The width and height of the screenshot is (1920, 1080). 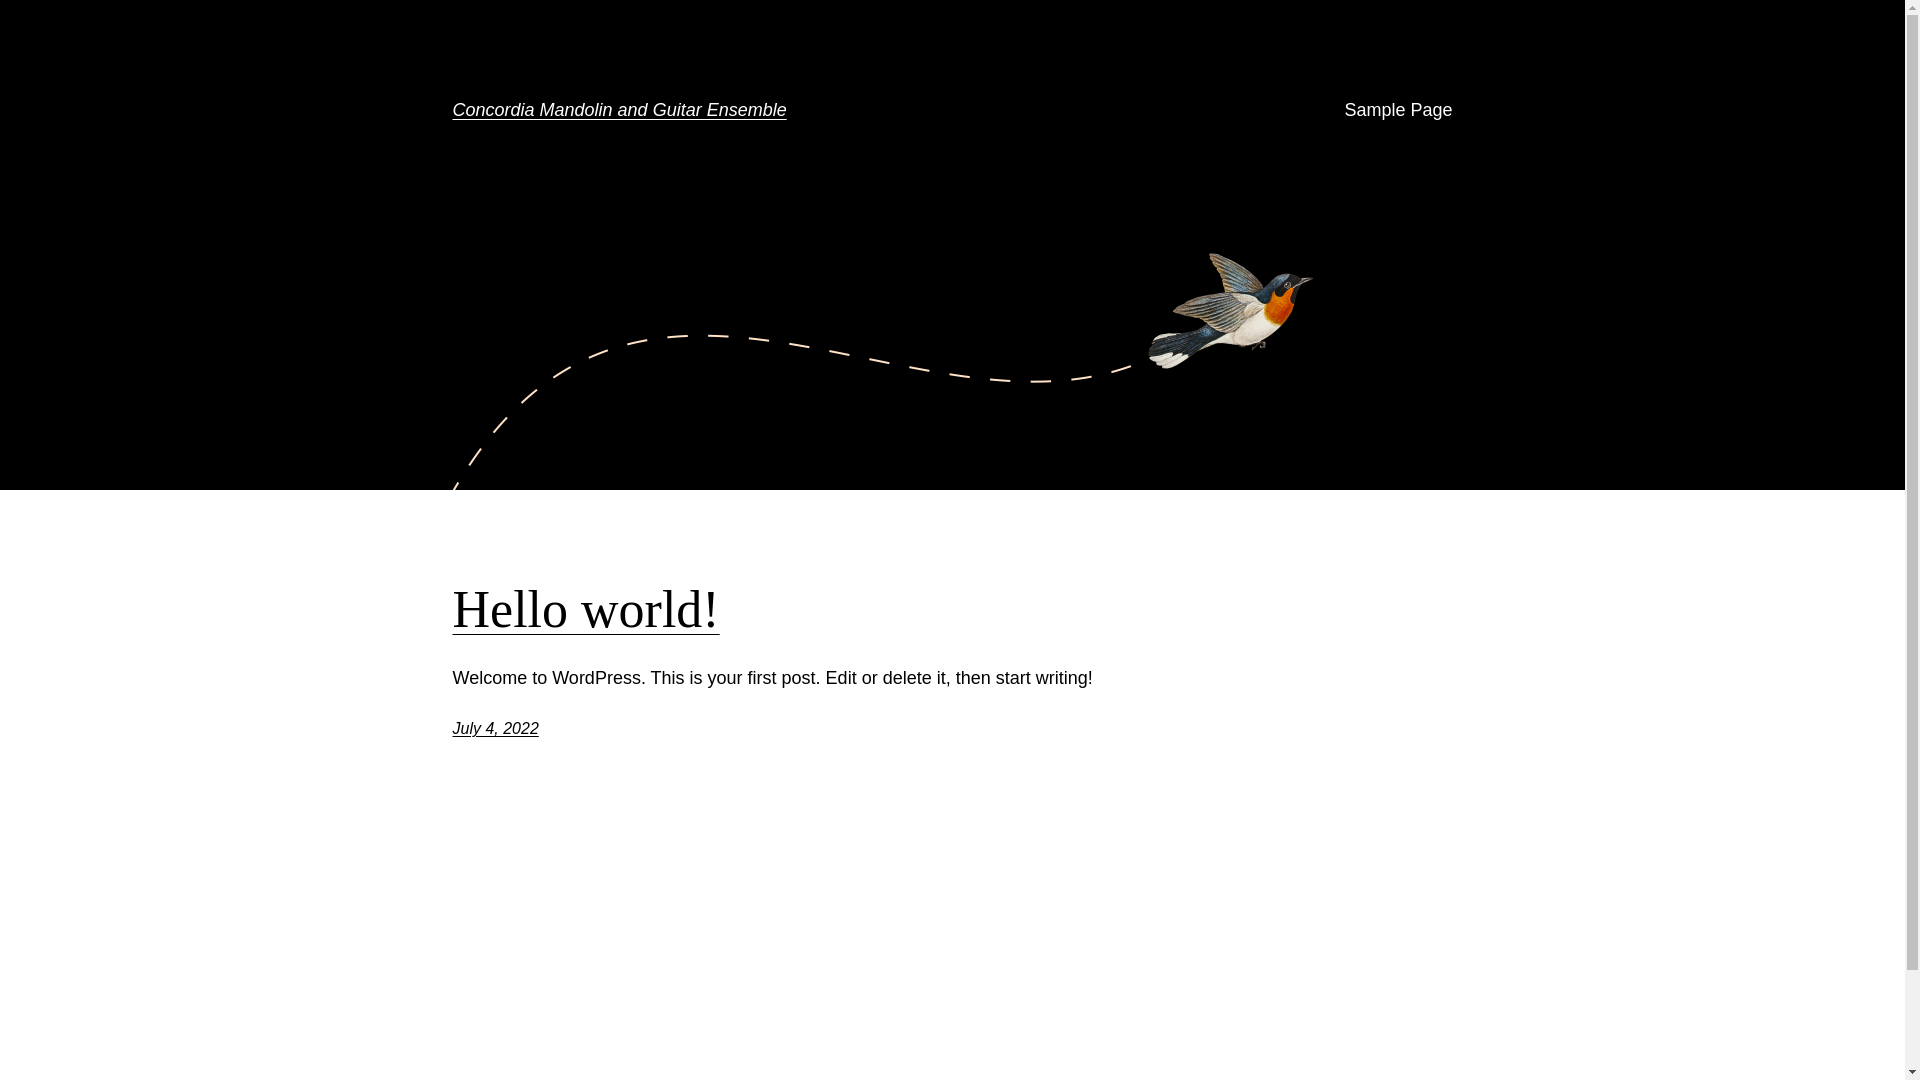 I want to click on July 4, 2022, so click(x=495, y=728).